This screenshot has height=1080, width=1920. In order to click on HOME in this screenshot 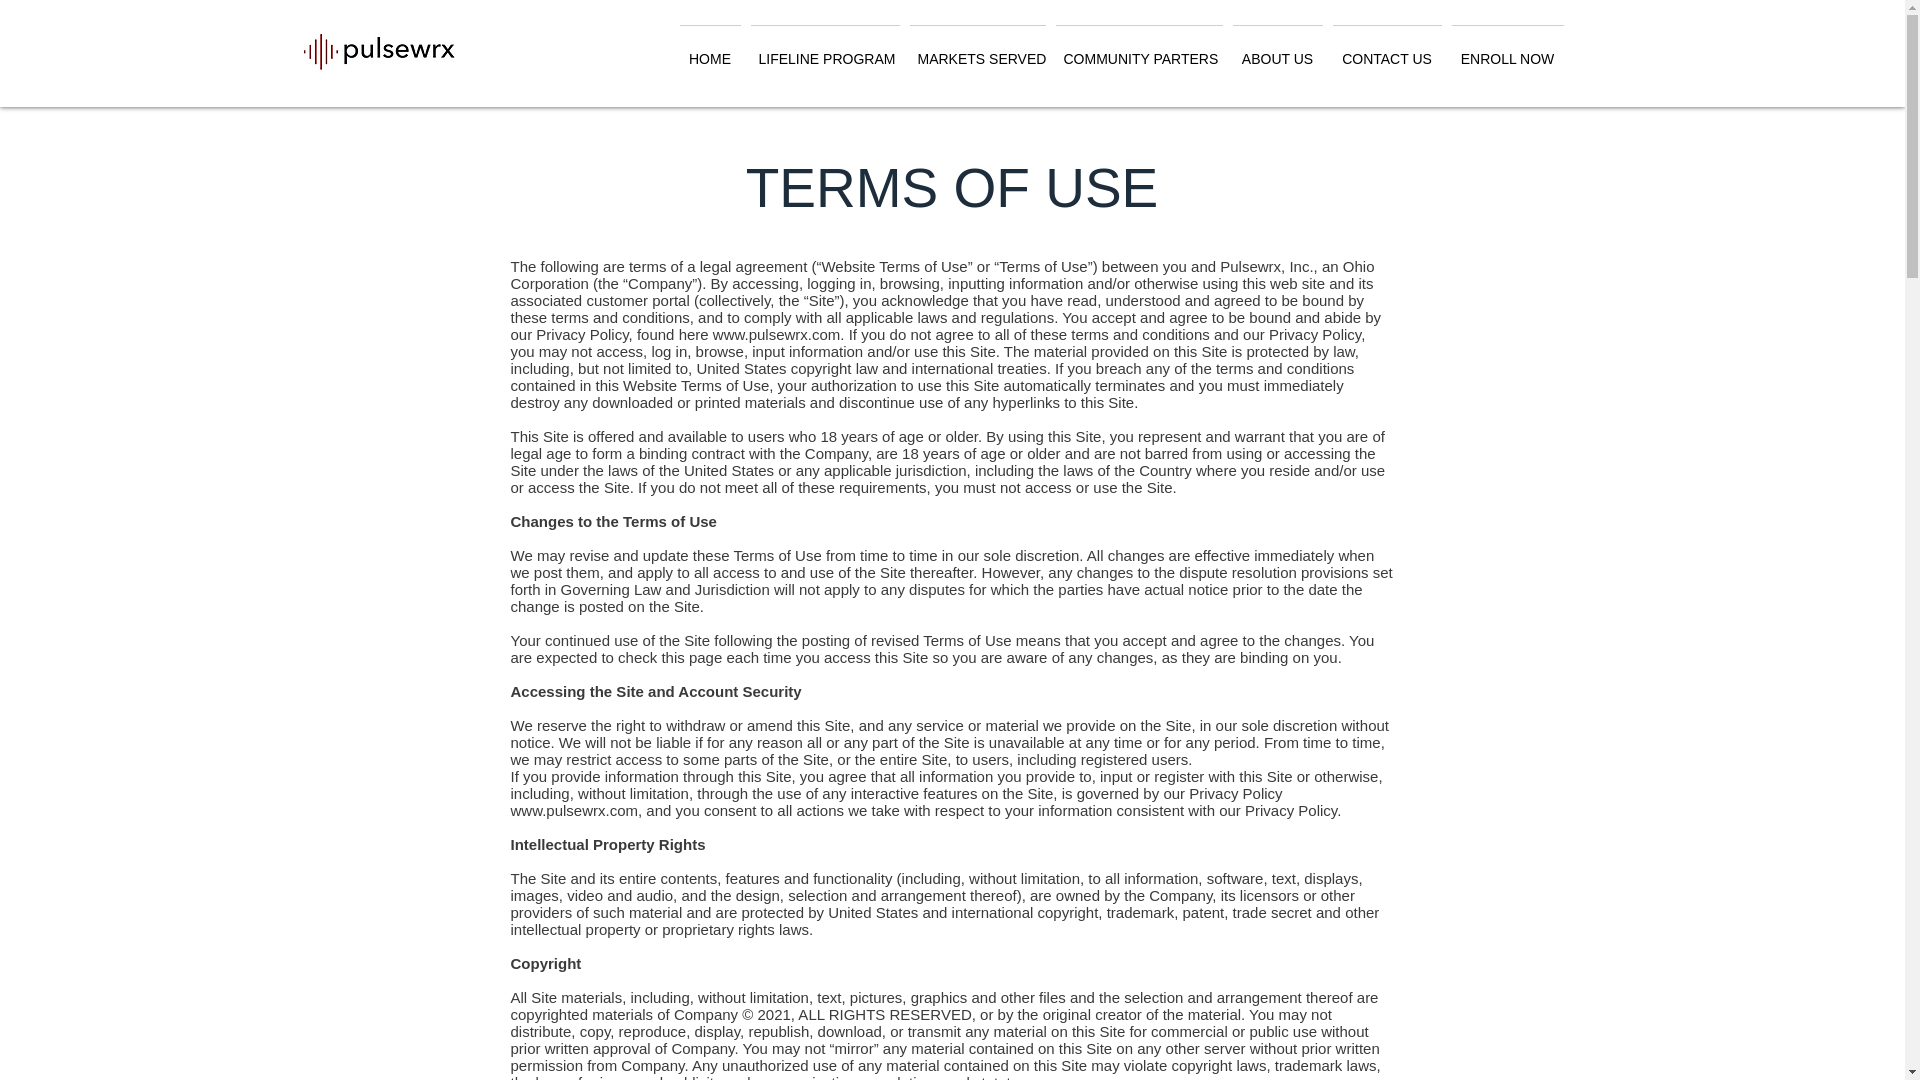, I will do `click(708, 49)`.